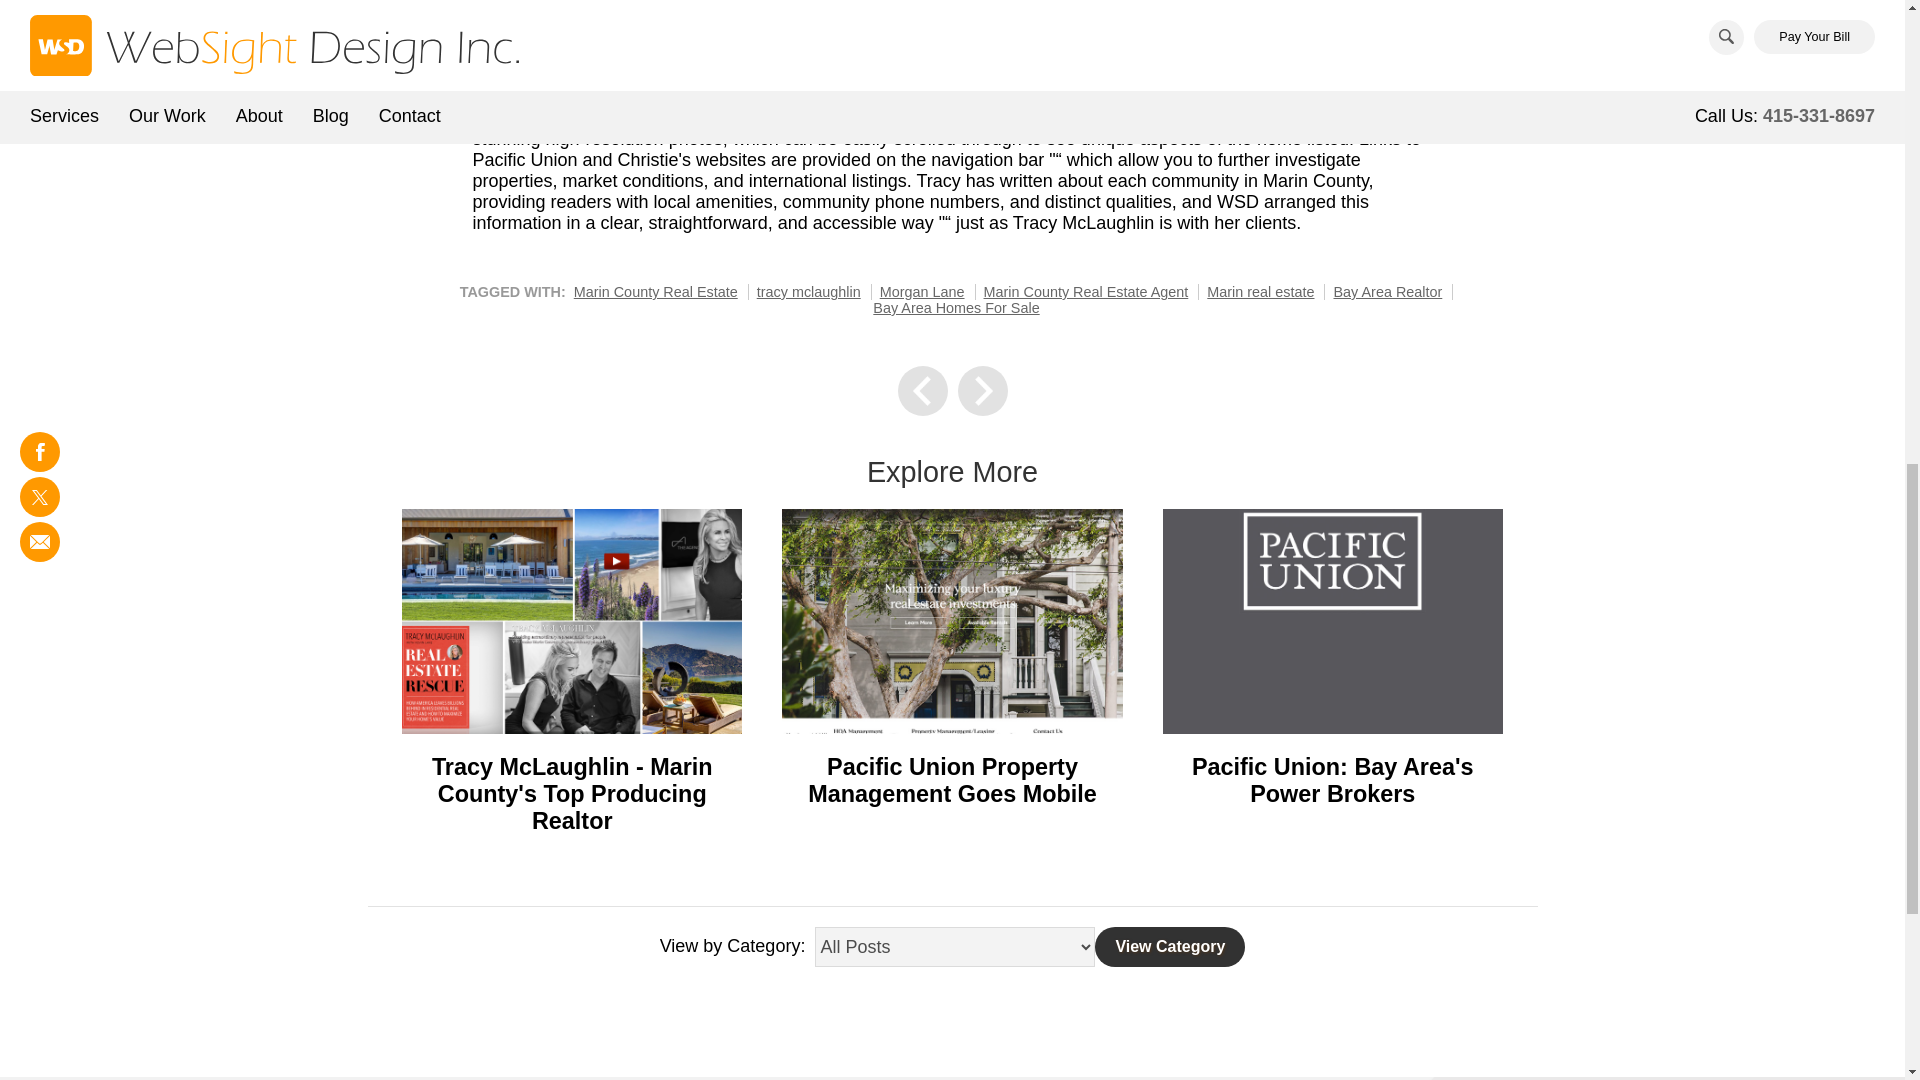 The height and width of the screenshot is (1080, 1920). I want to click on tracy mclaughlin, so click(808, 292).